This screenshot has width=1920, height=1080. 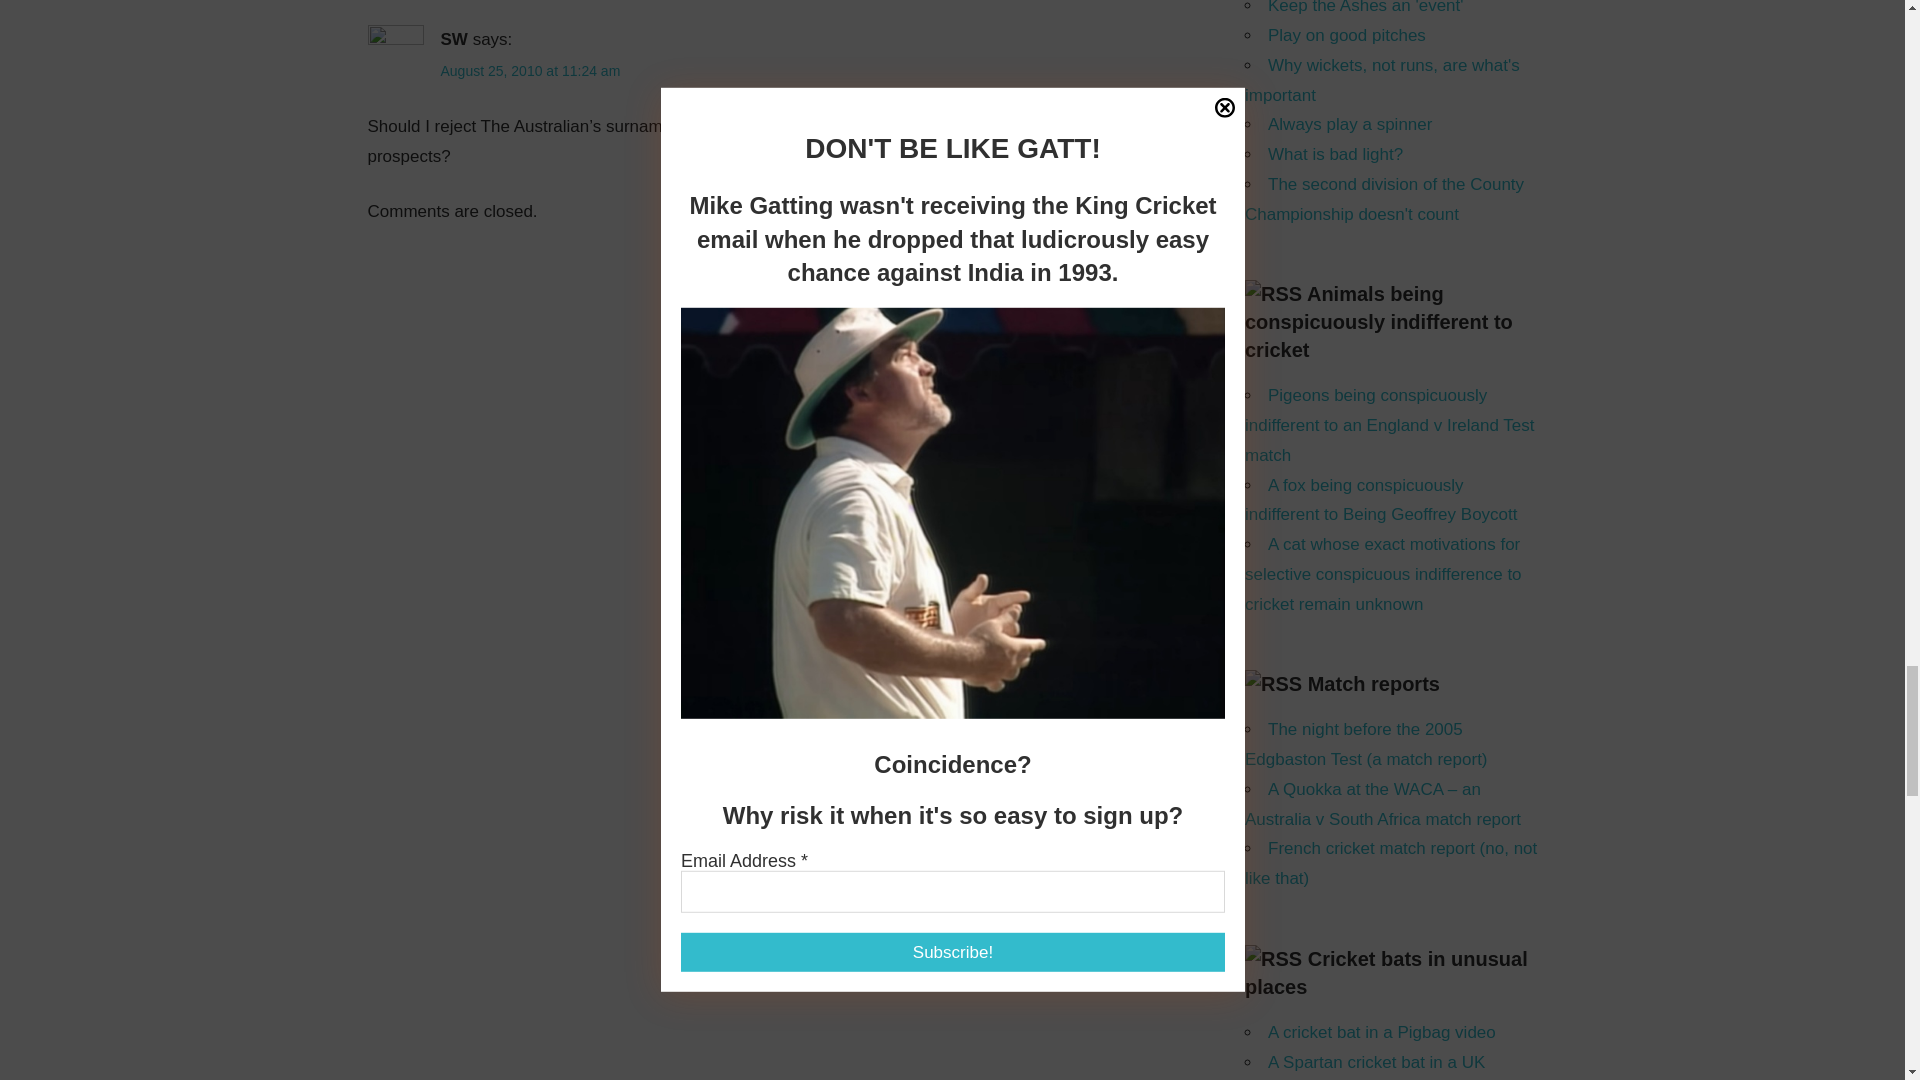 I want to click on August 25, 2010 at 11:24 am, so click(x=530, y=70).